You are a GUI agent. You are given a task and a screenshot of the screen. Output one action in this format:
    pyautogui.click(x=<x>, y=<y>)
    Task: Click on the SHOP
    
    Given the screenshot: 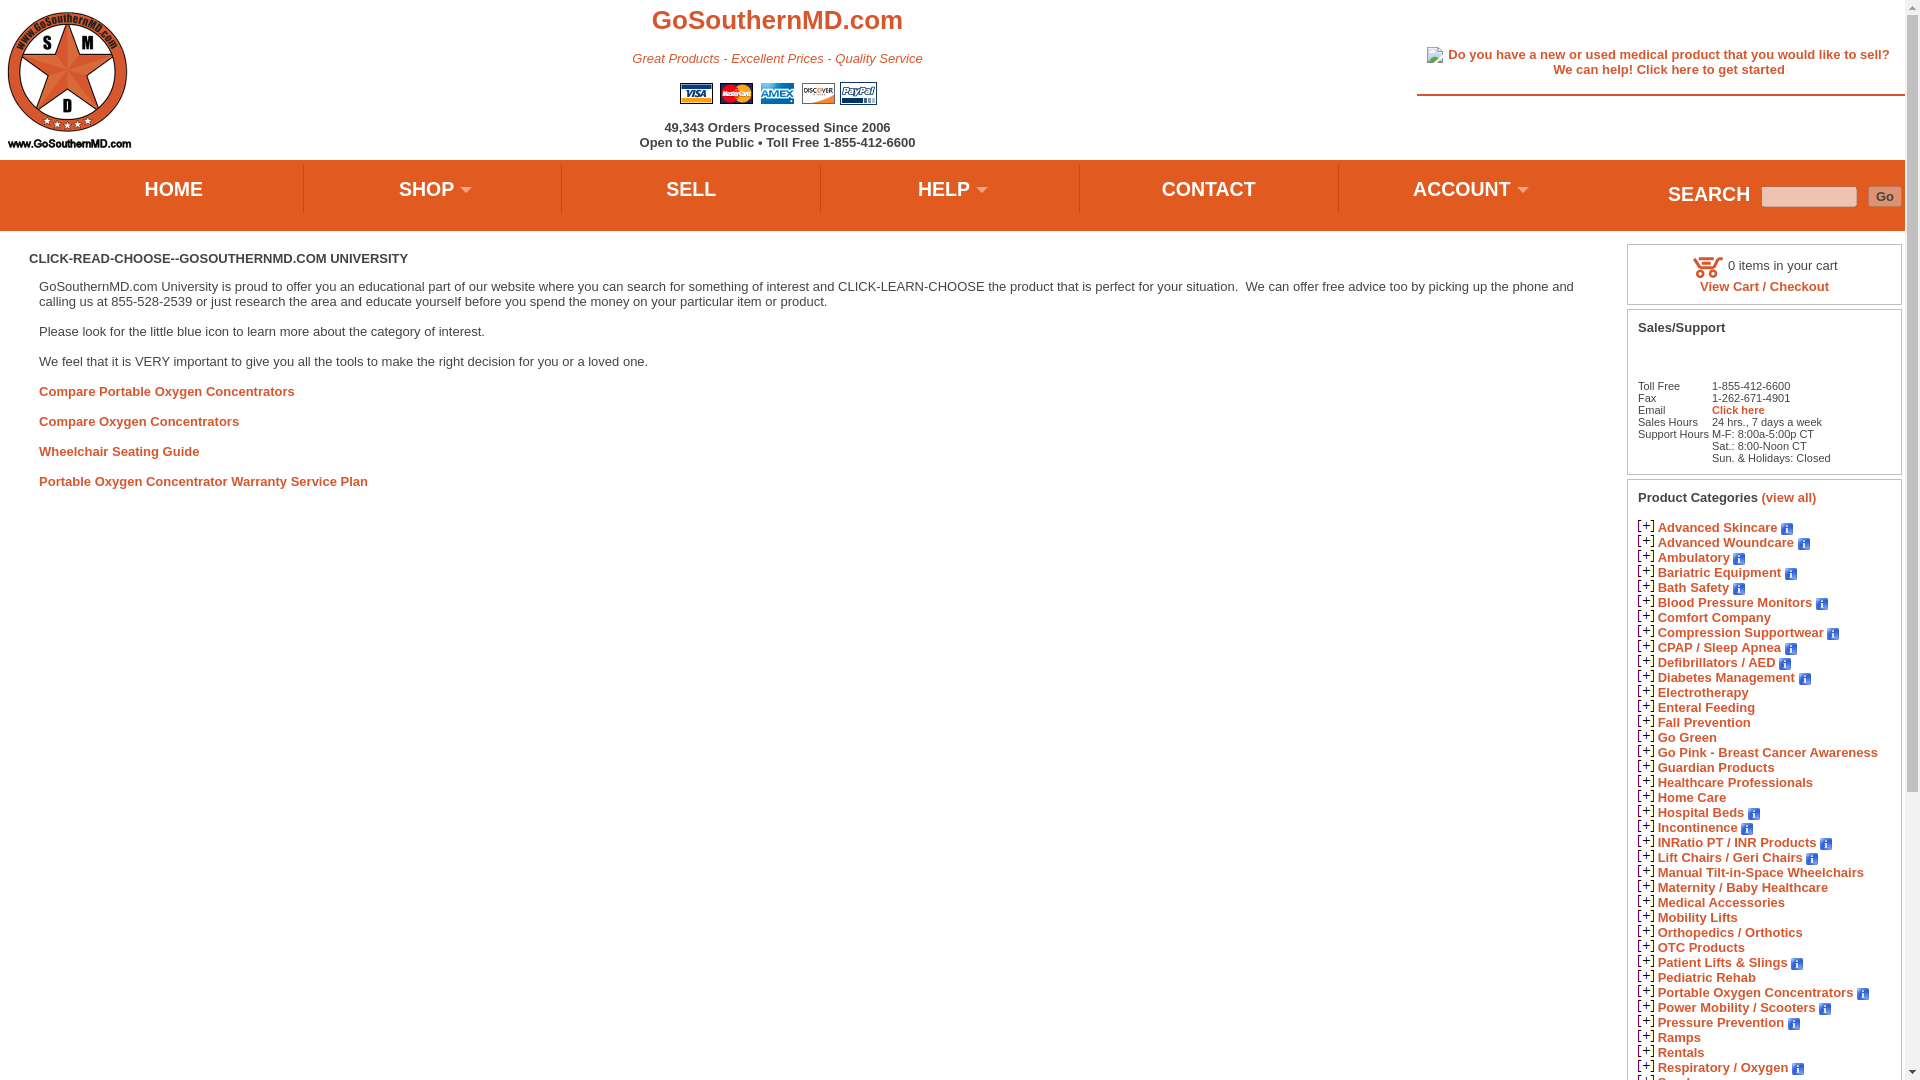 What is the action you would take?
    pyautogui.click(x=432, y=188)
    